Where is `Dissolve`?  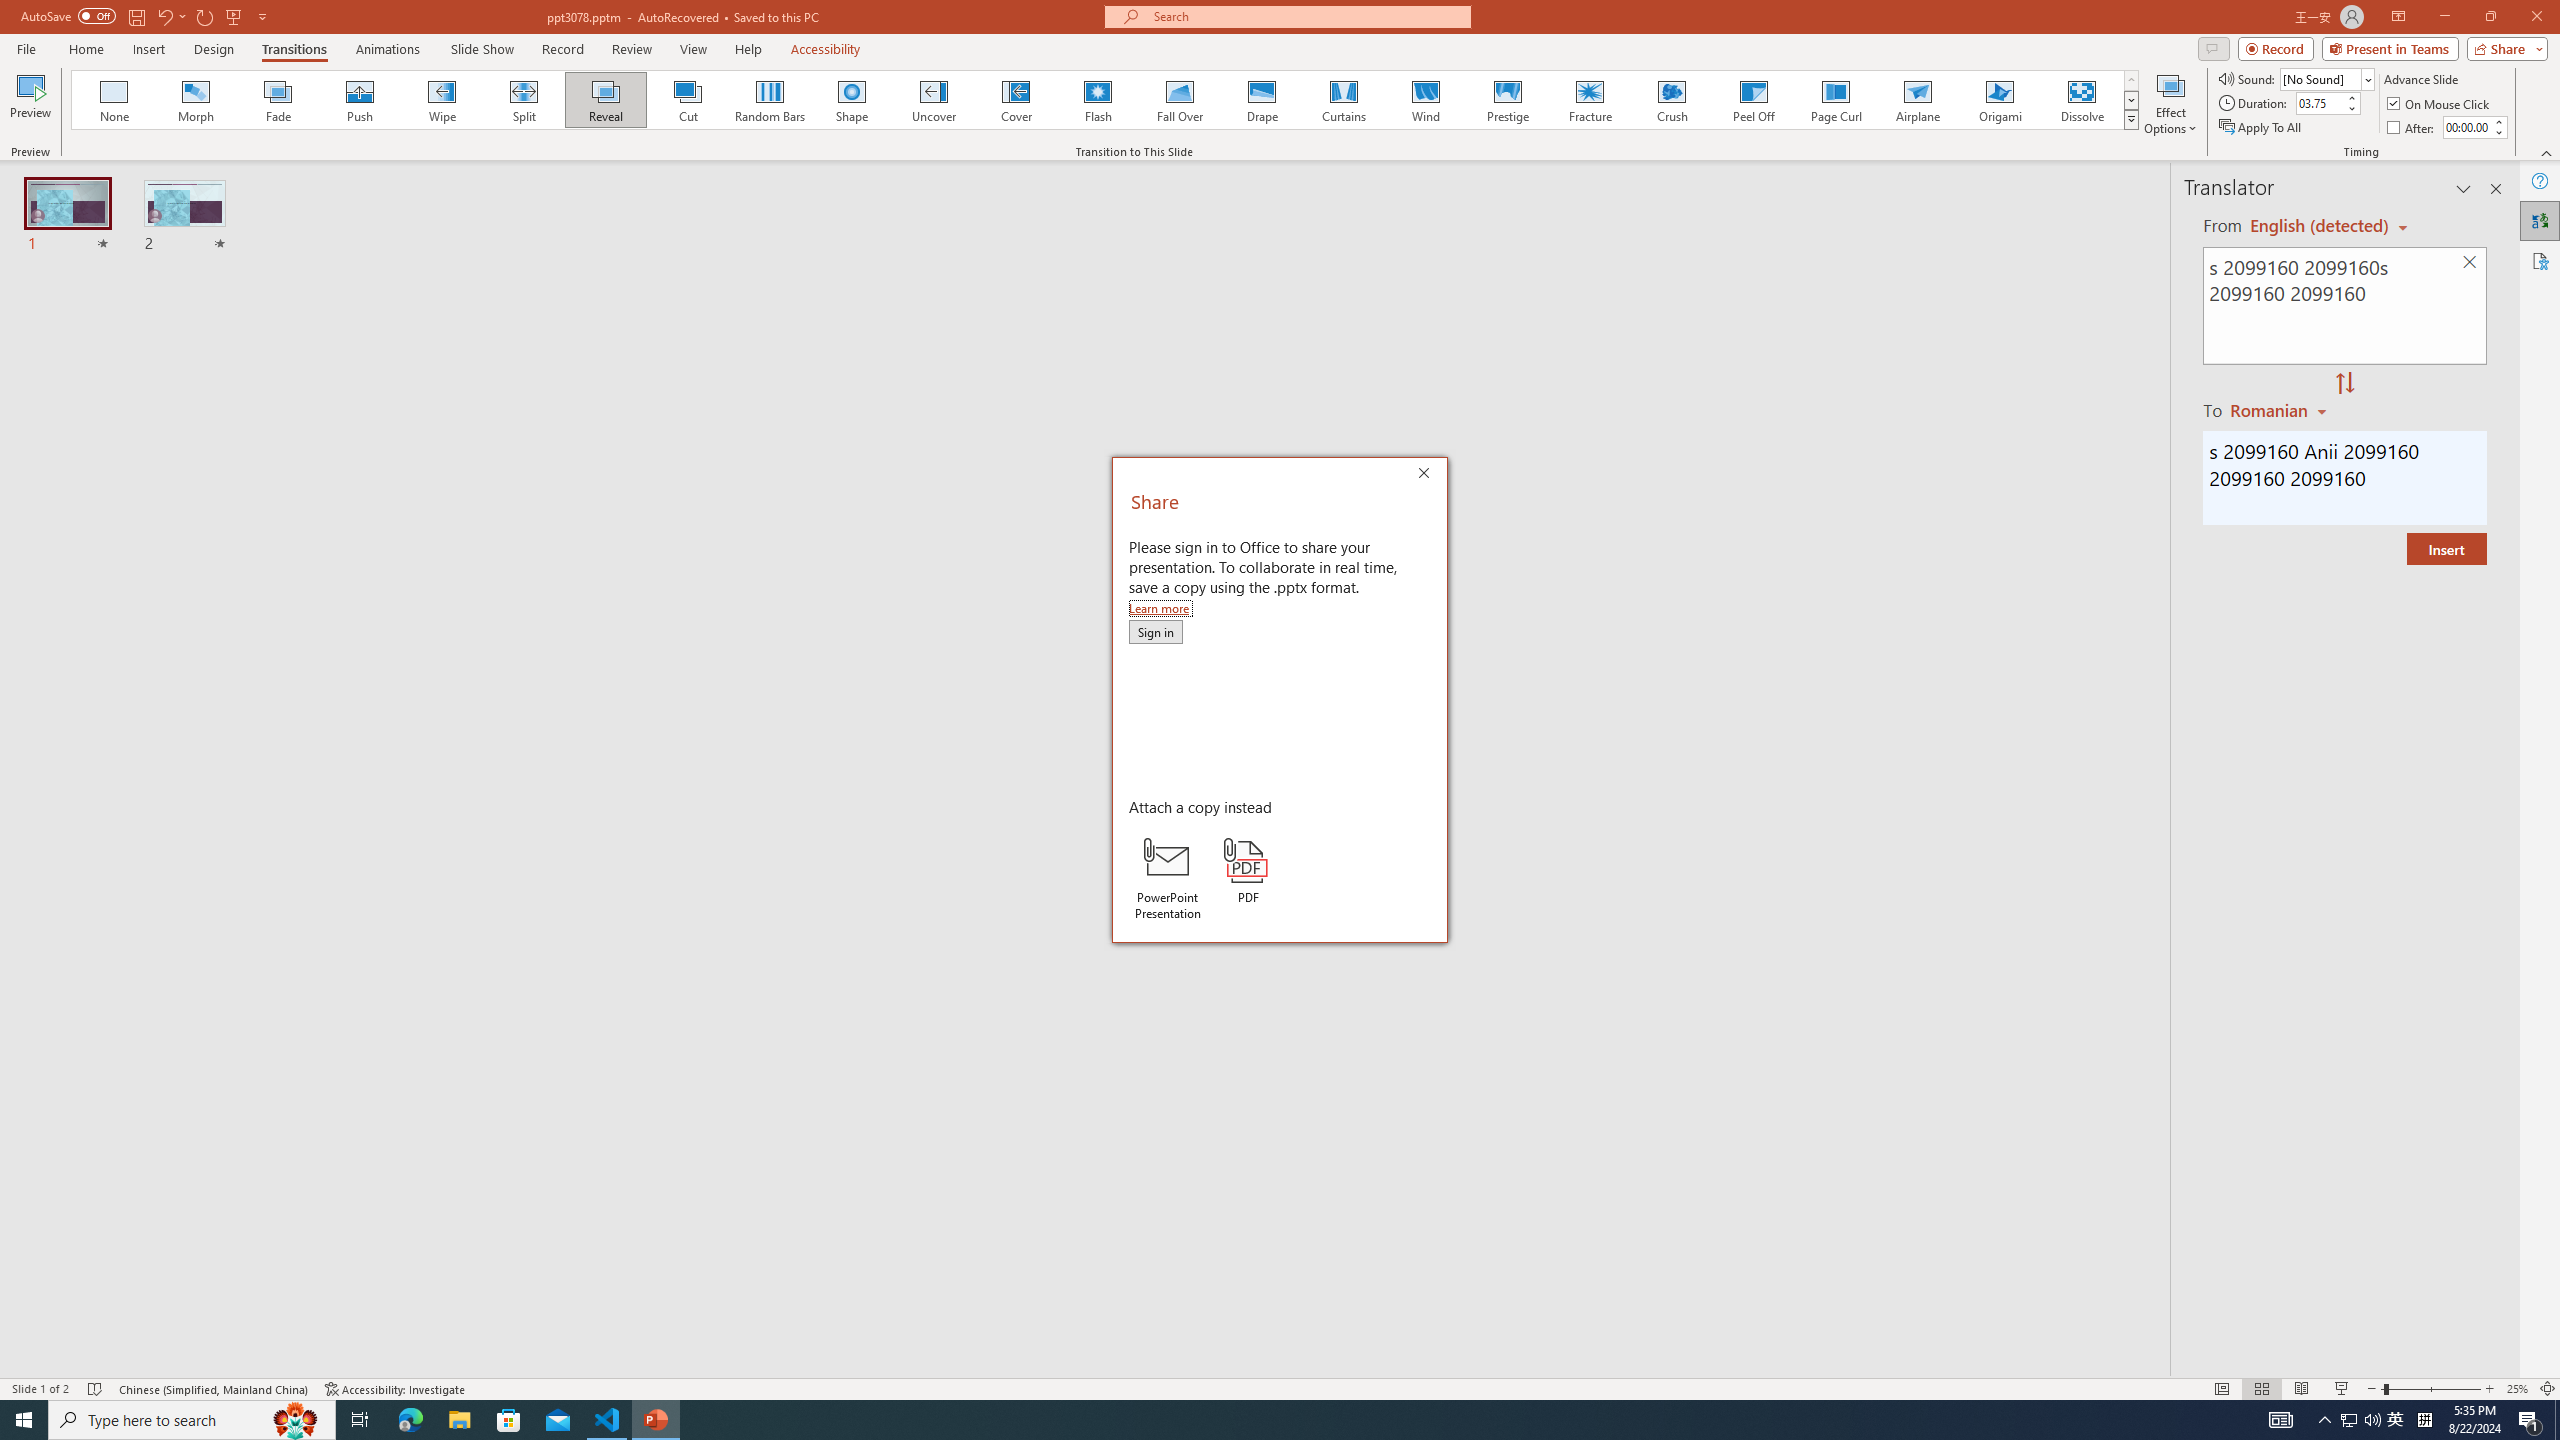 Dissolve is located at coordinates (2081, 100).